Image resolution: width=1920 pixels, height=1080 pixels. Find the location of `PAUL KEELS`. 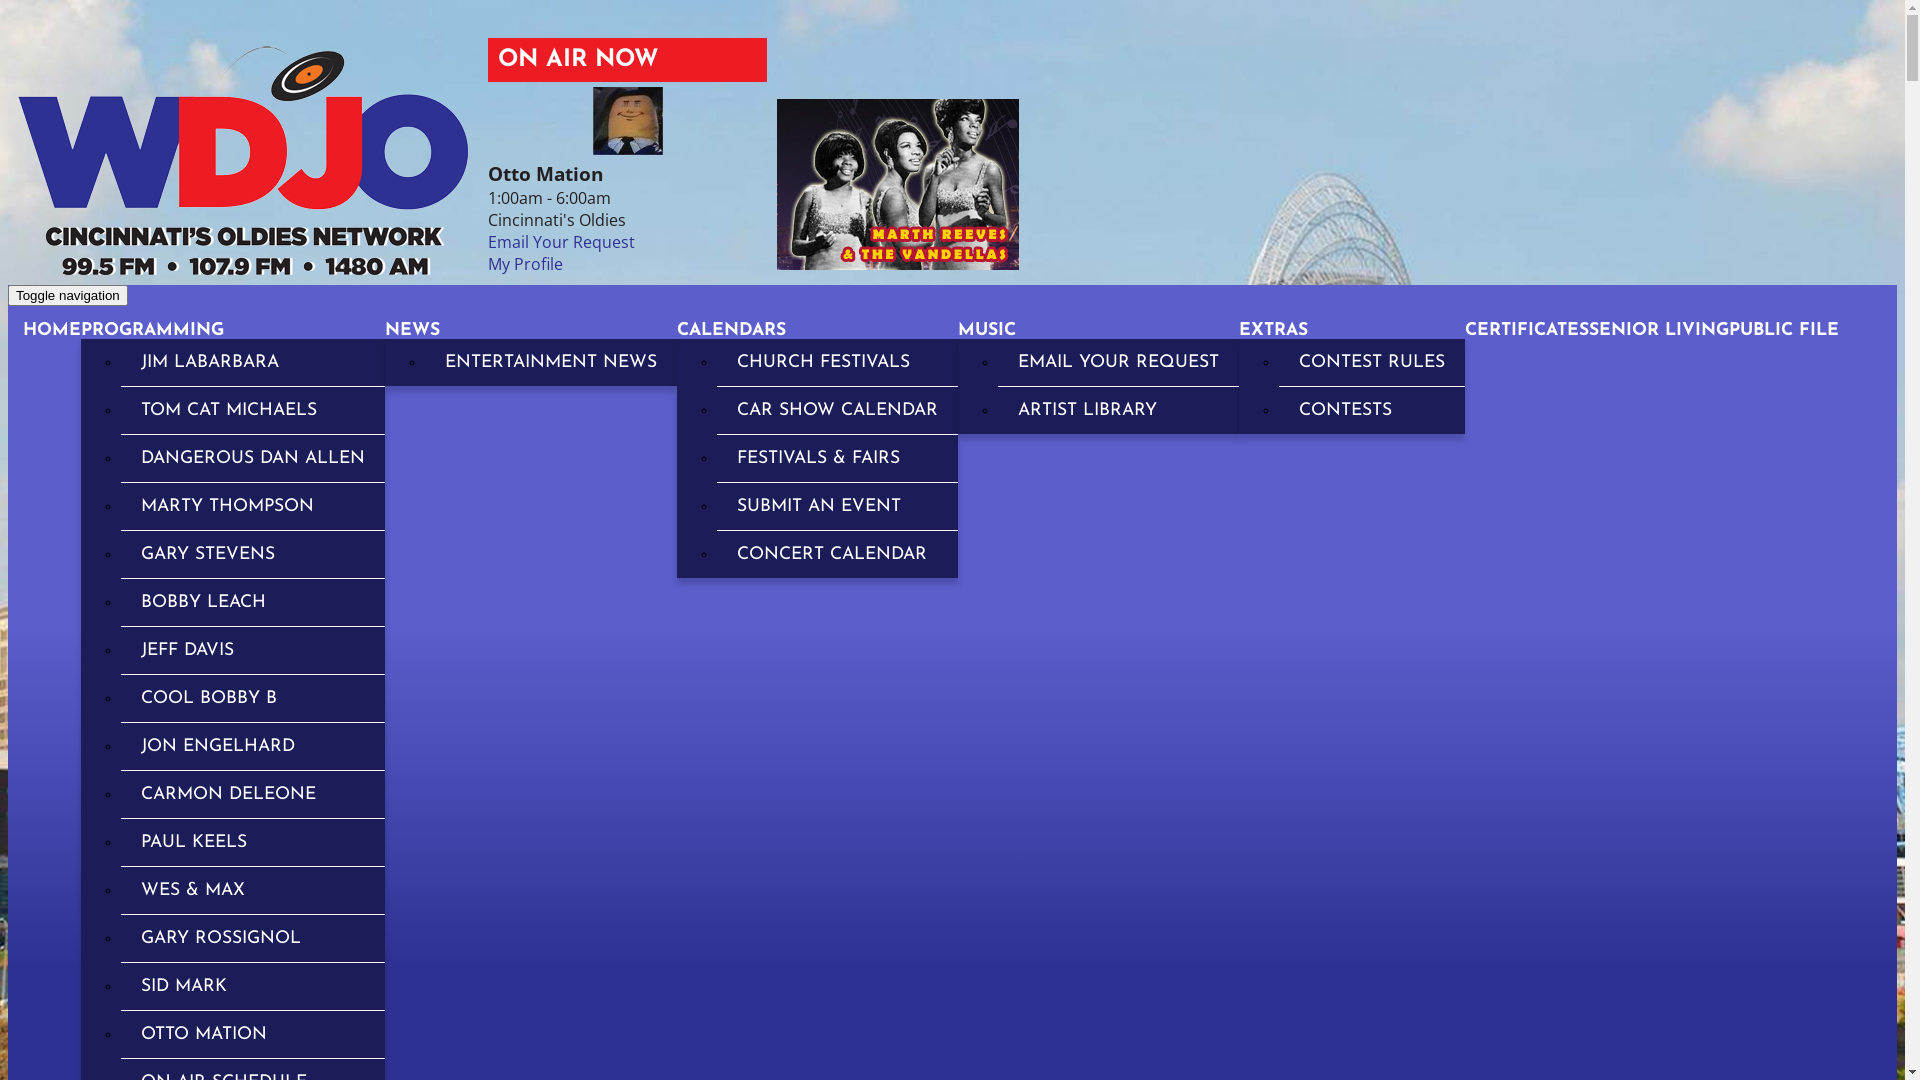

PAUL KEELS is located at coordinates (253, 842).